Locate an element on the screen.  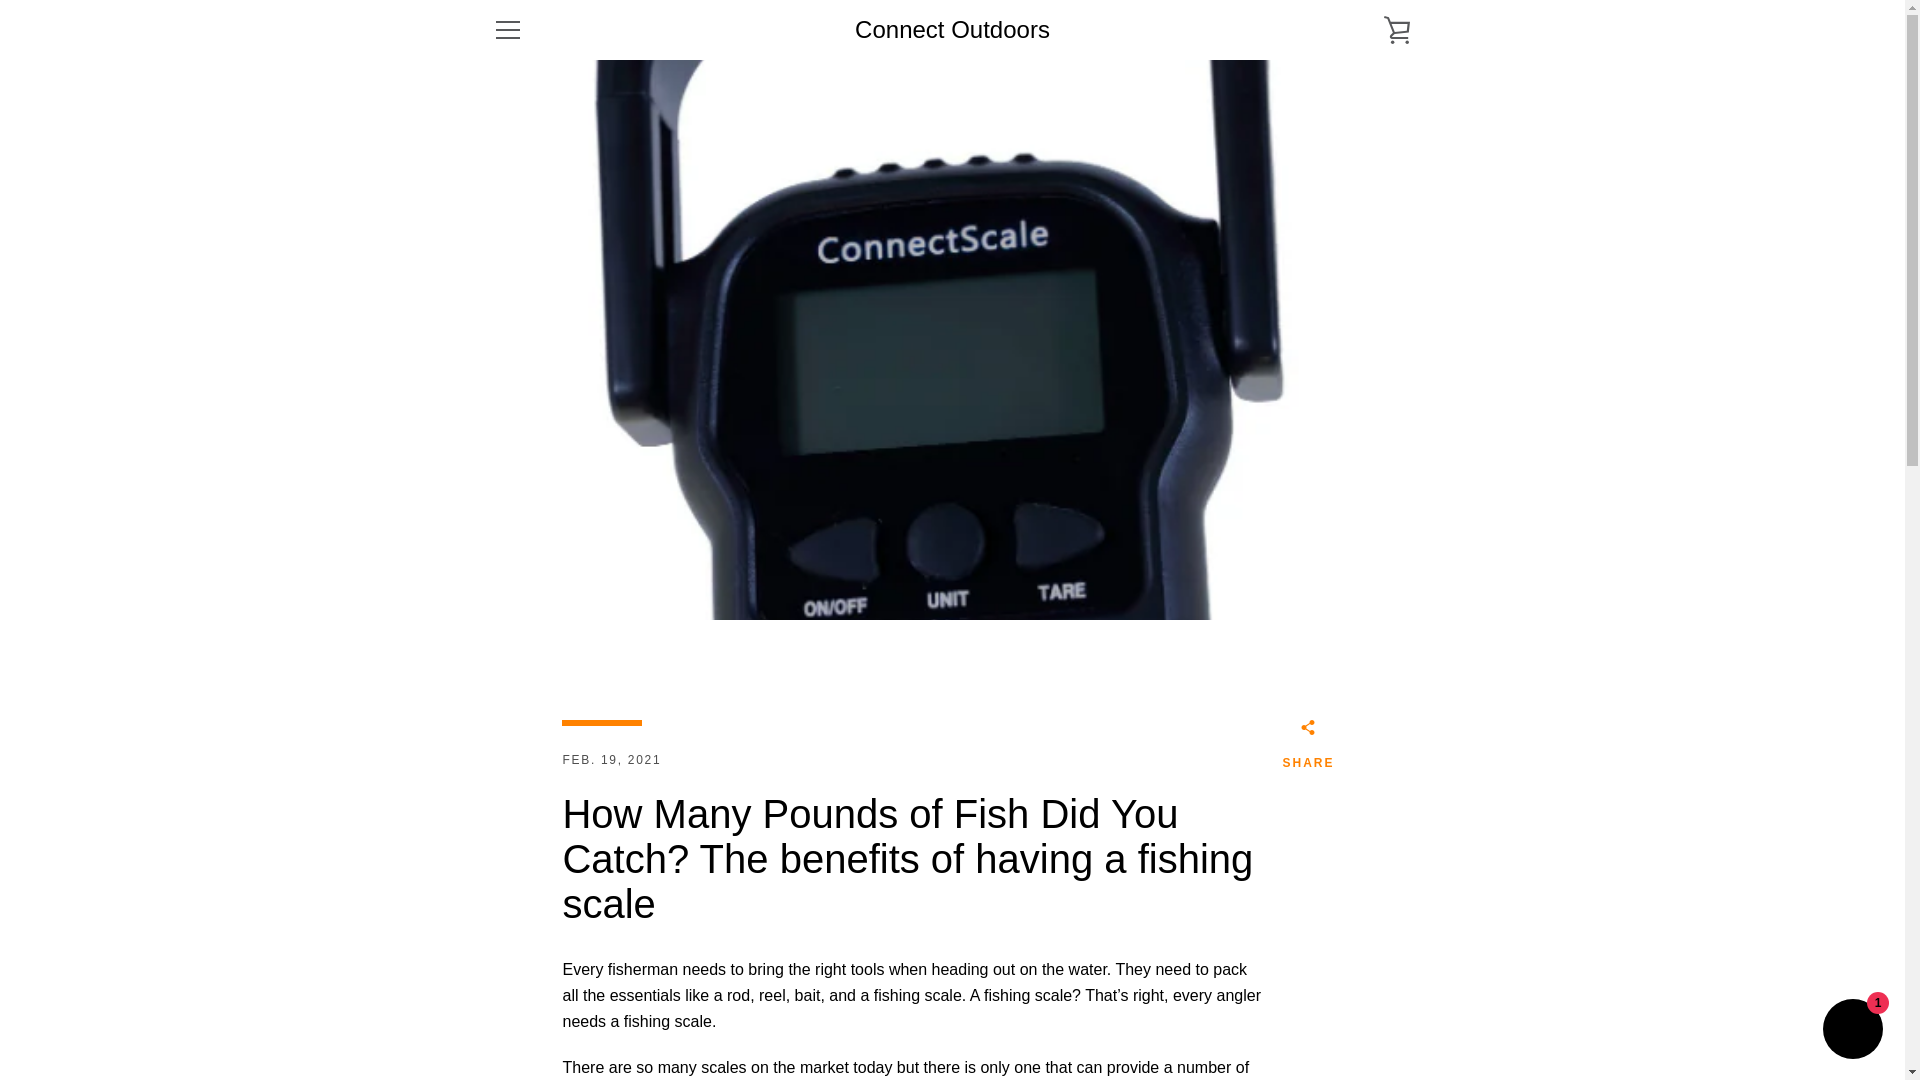
VIEW CART is located at coordinates (1397, 30).